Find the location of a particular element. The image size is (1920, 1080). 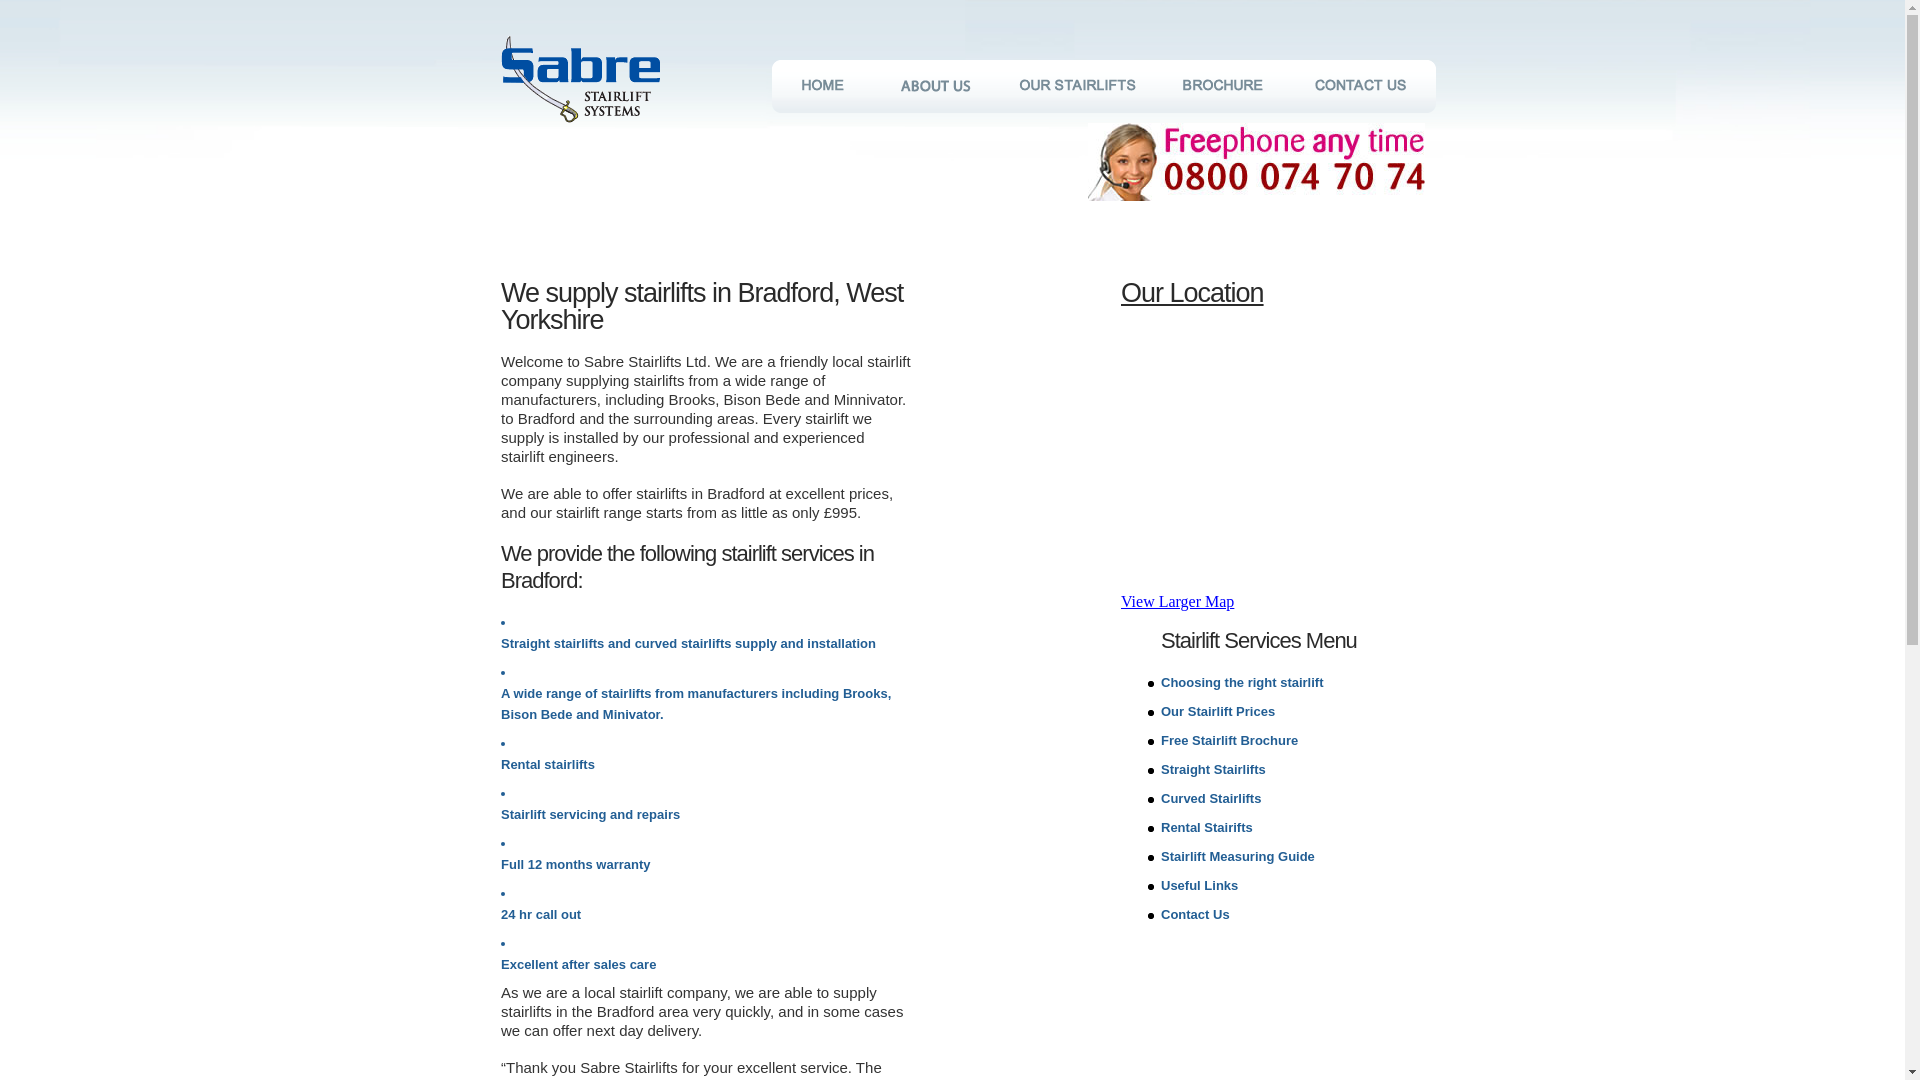

Straight Stairlifts is located at coordinates (1213, 769).